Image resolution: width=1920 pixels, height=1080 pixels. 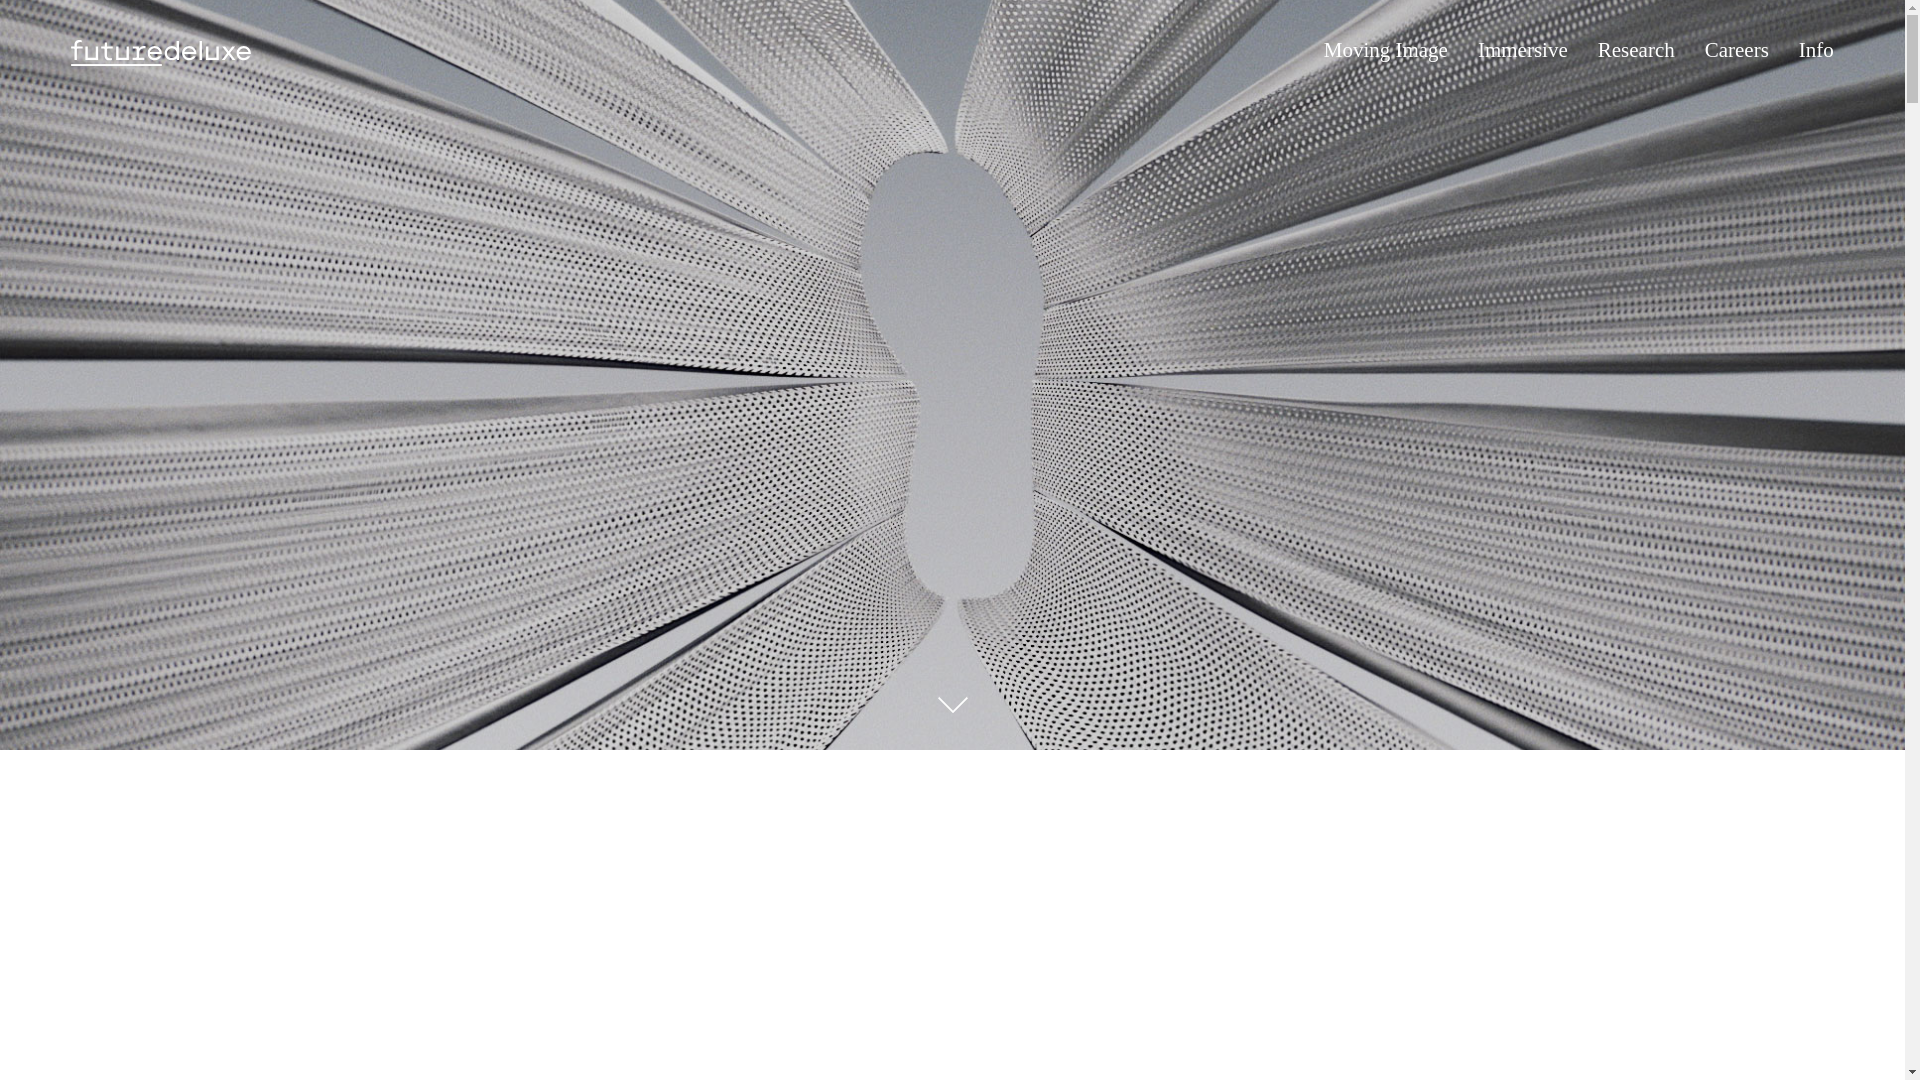 What do you see at coordinates (1636, 50) in the screenshot?
I see `Research` at bounding box center [1636, 50].